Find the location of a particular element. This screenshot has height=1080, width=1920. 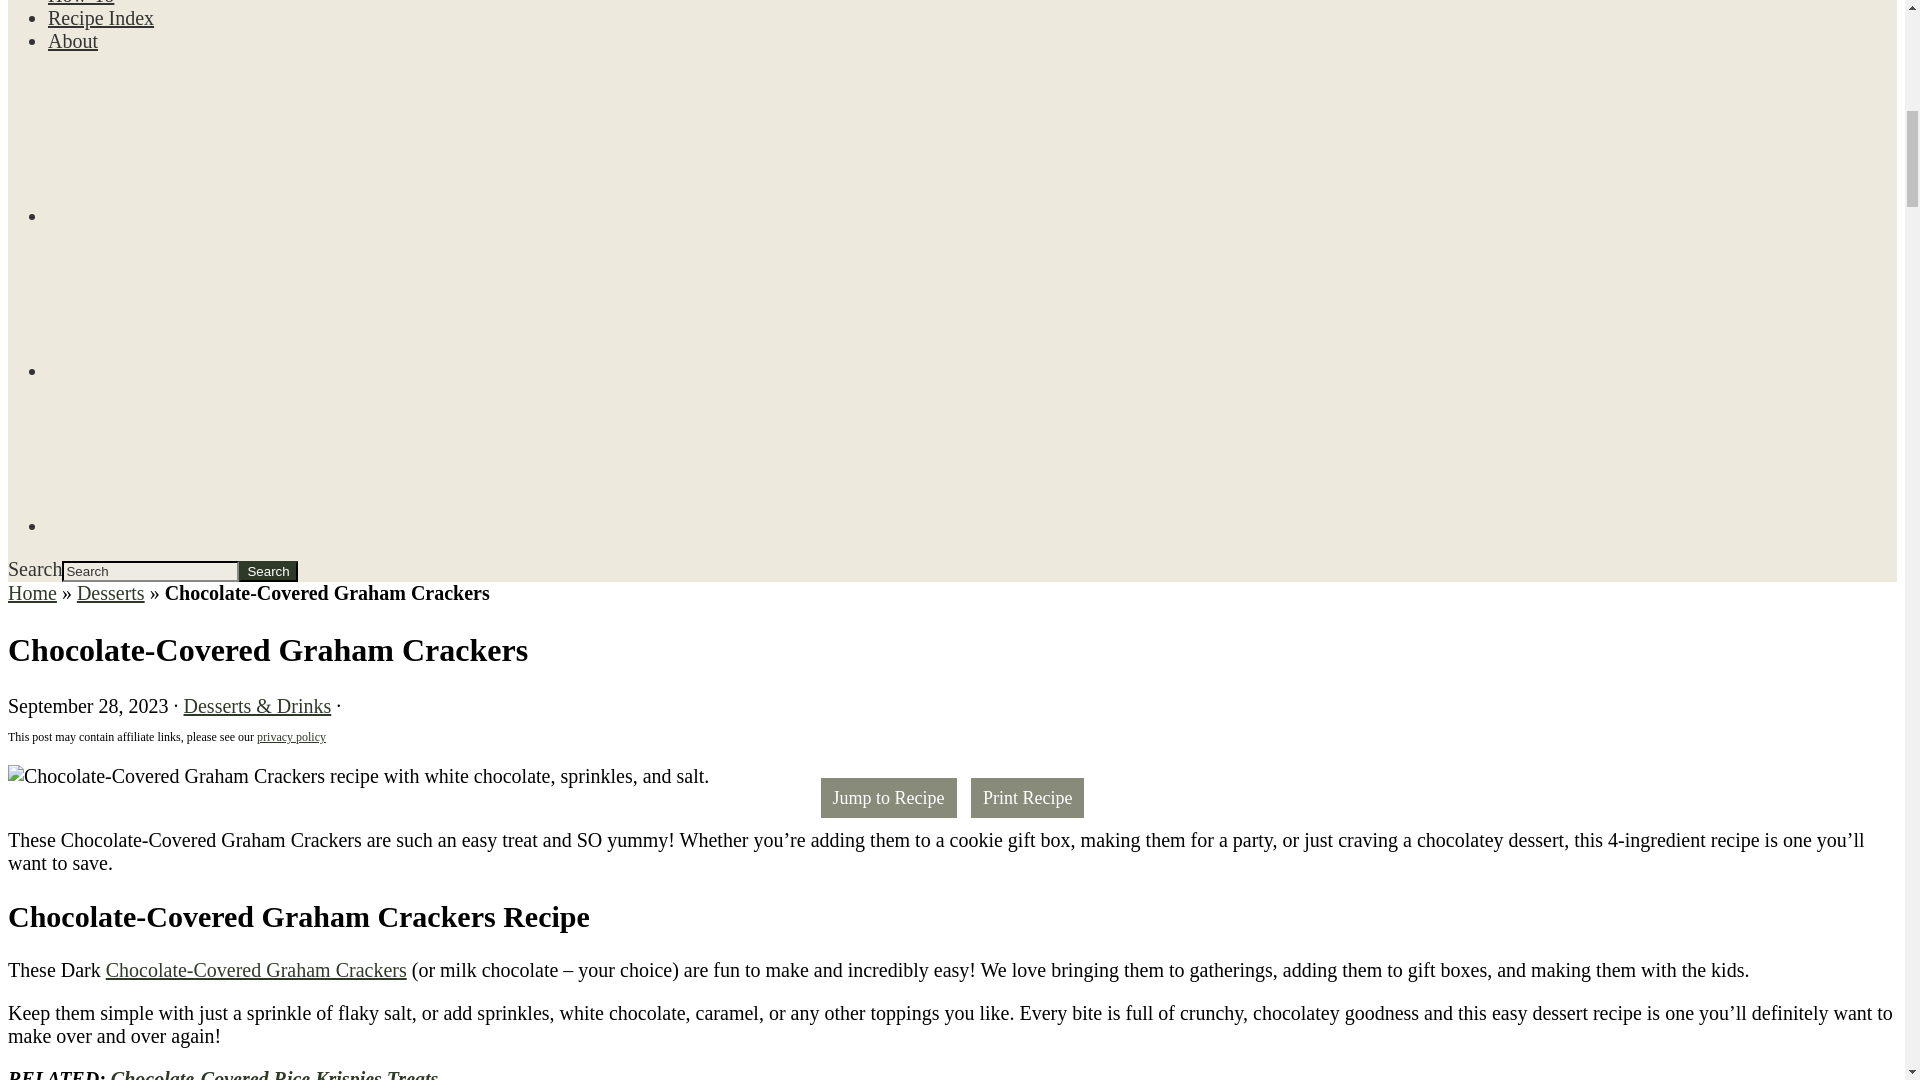

Instagram is located at coordinates (207, 302).